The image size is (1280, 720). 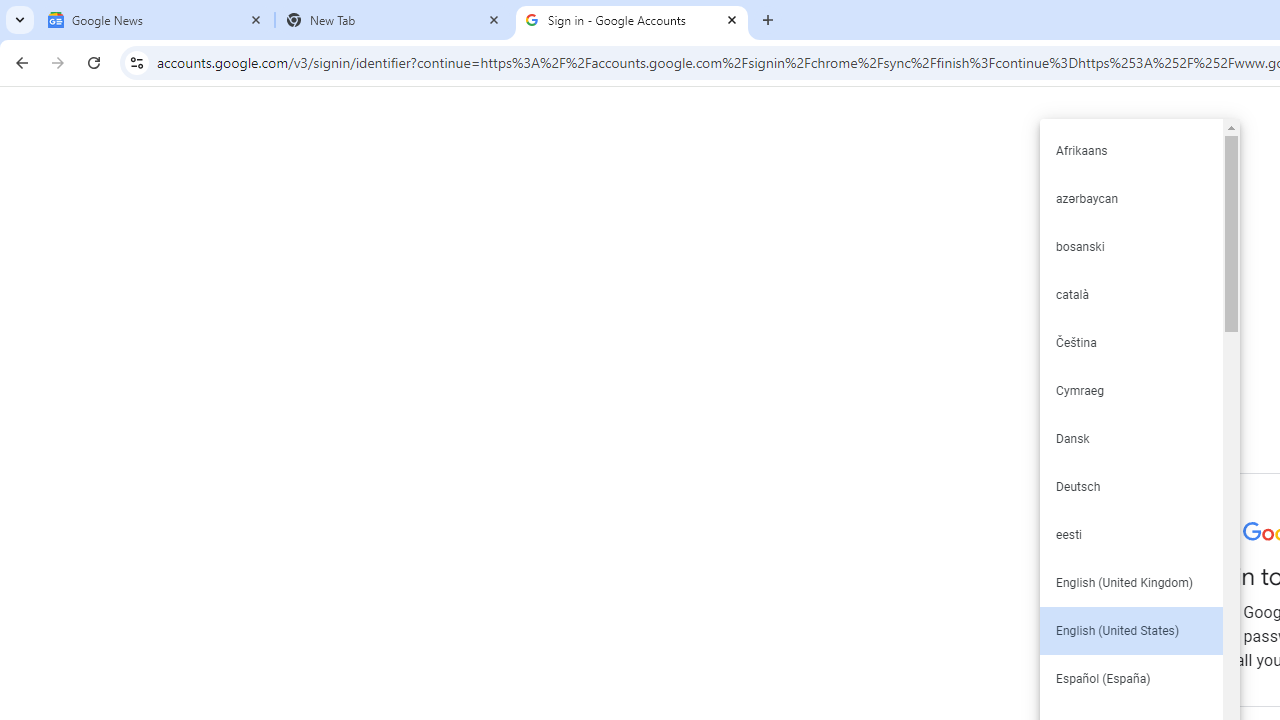 I want to click on Deutsch, so click(x=1130, y=486).